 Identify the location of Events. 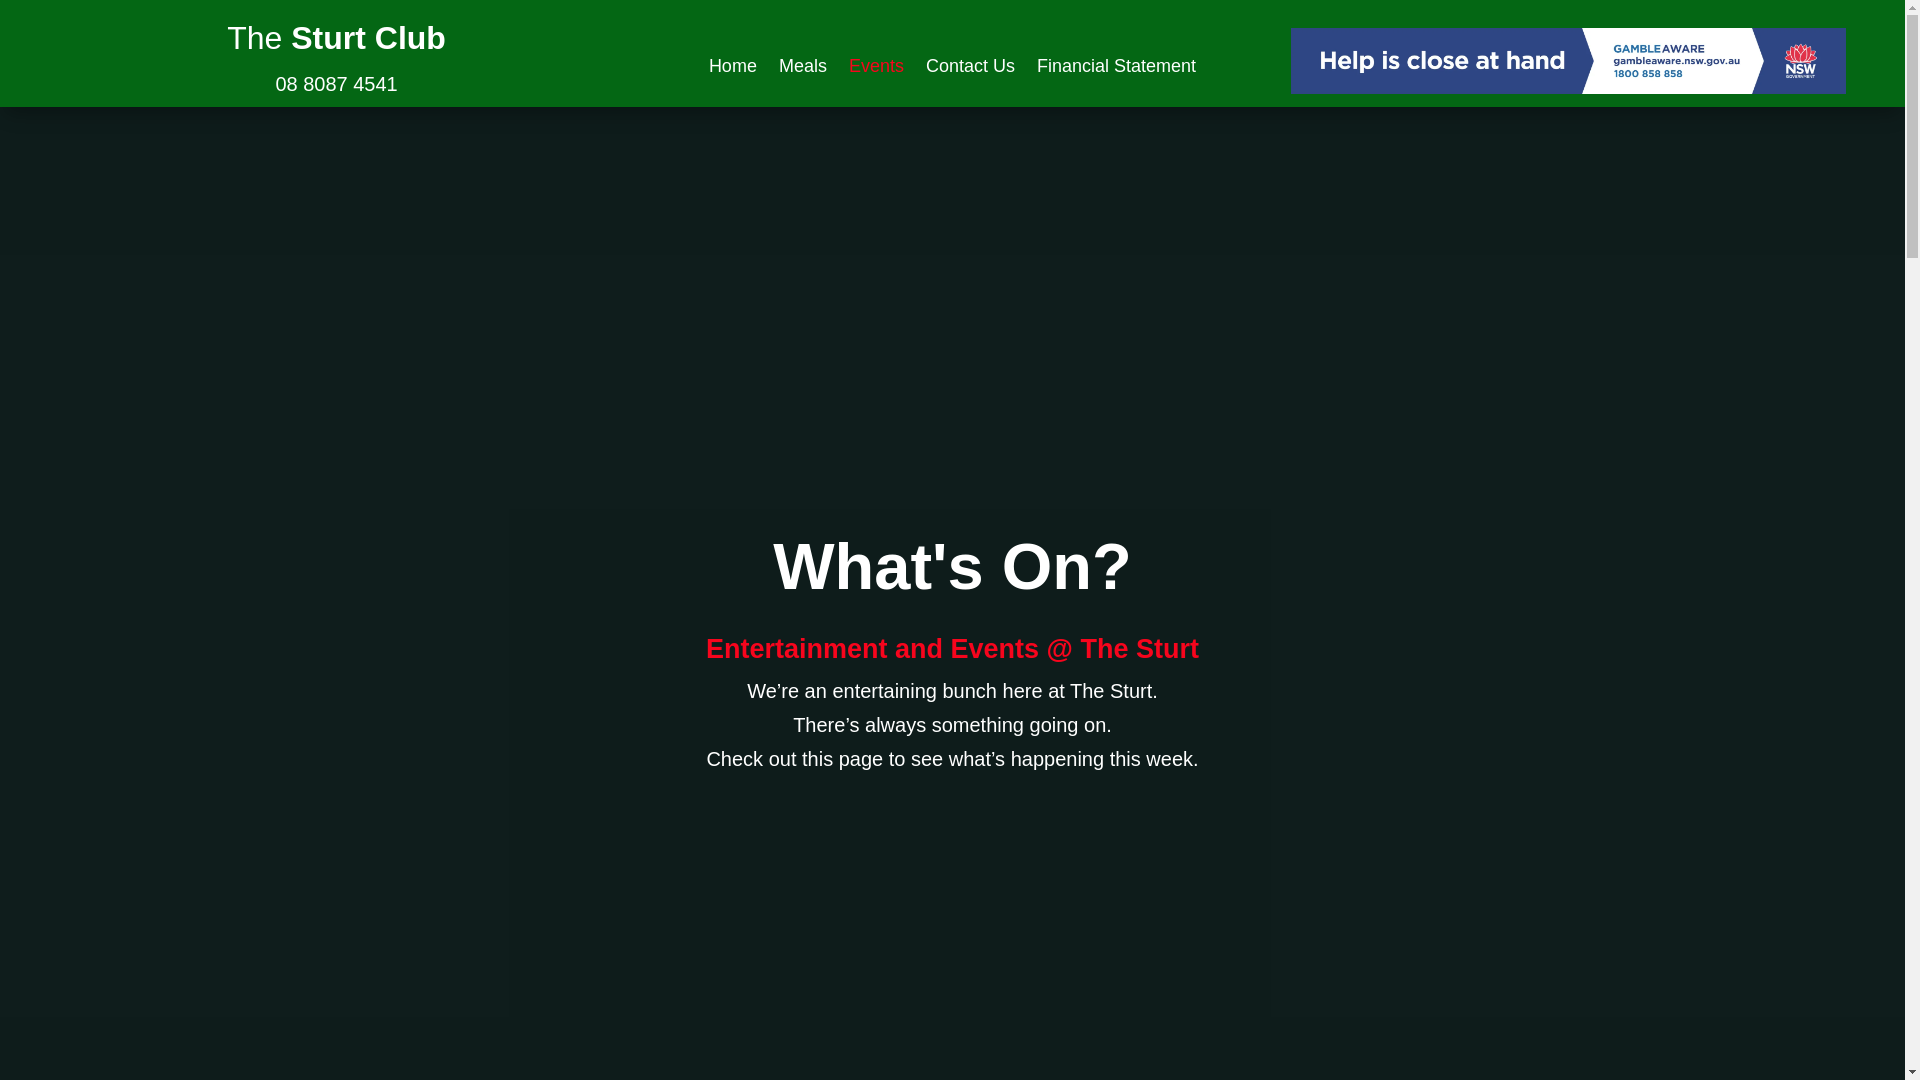
(876, 69).